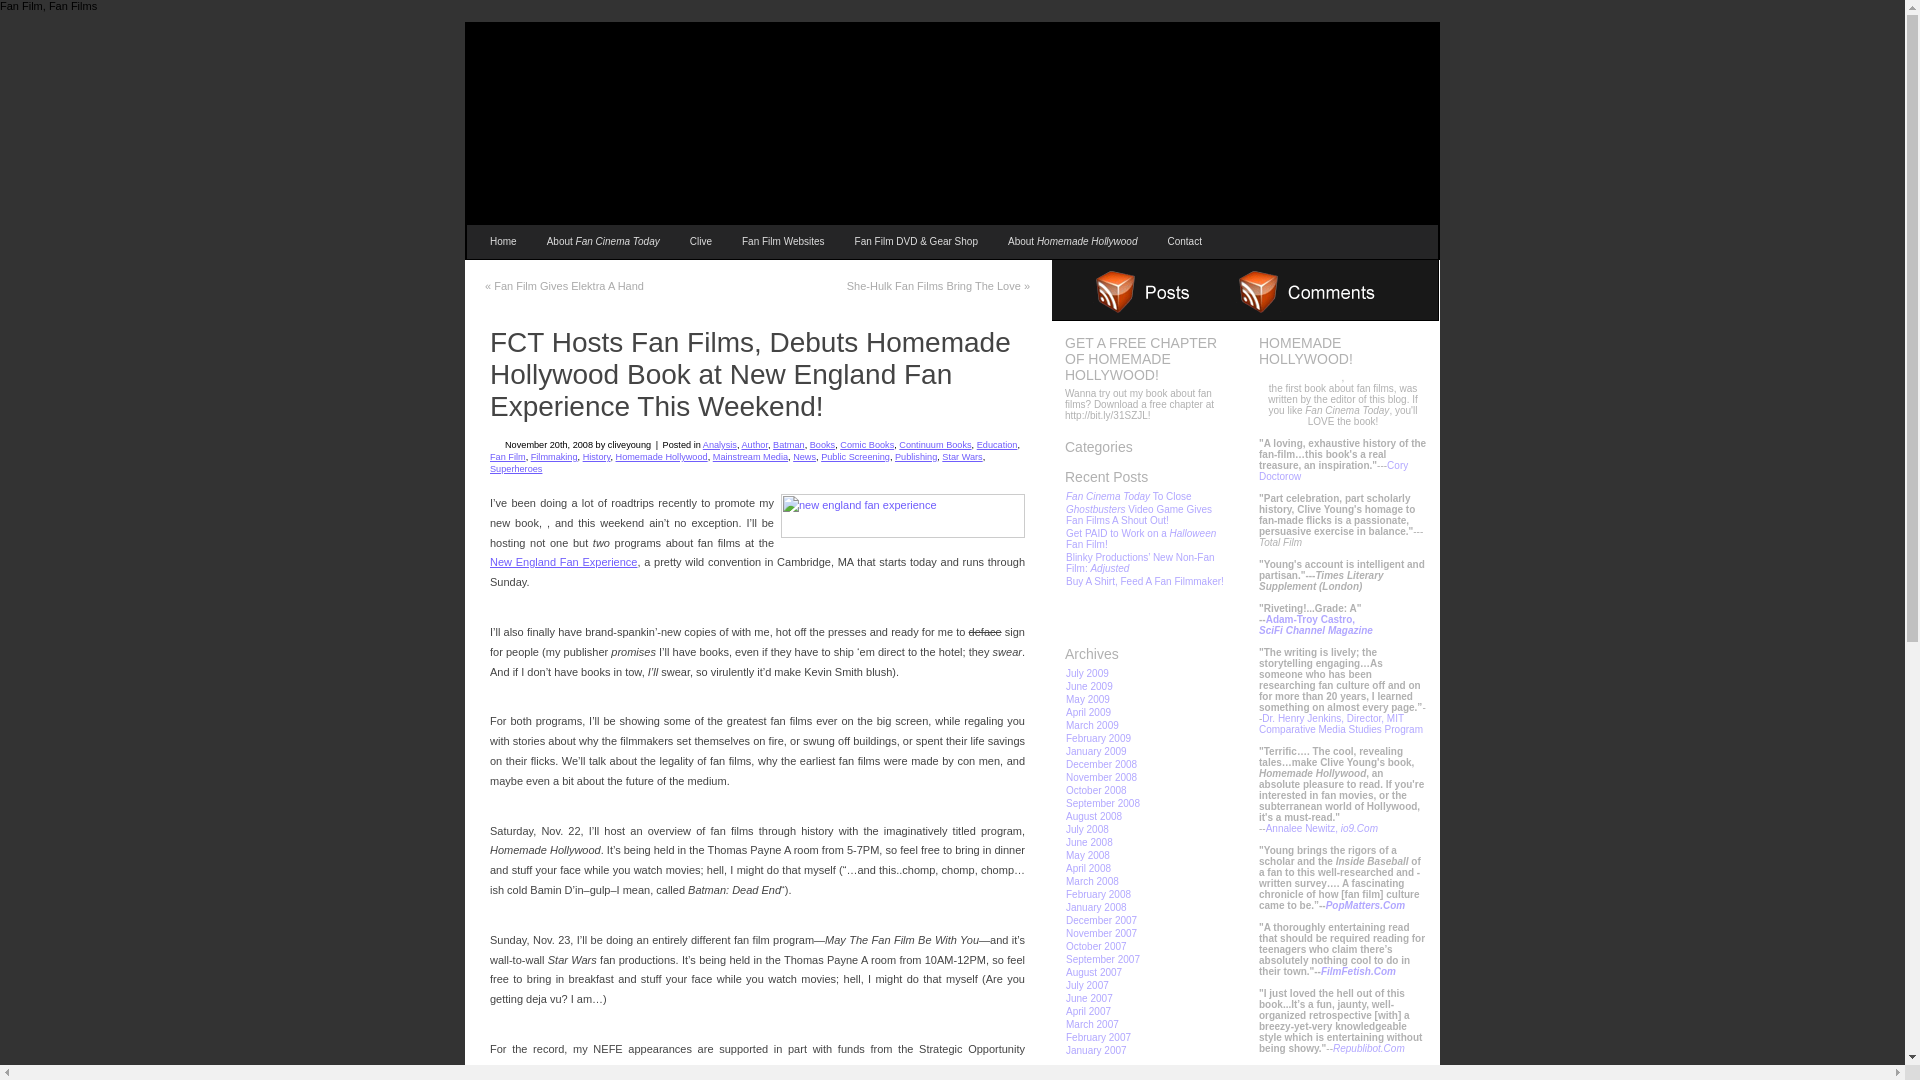  What do you see at coordinates (596, 457) in the screenshot?
I see `History` at bounding box center [596, 457].